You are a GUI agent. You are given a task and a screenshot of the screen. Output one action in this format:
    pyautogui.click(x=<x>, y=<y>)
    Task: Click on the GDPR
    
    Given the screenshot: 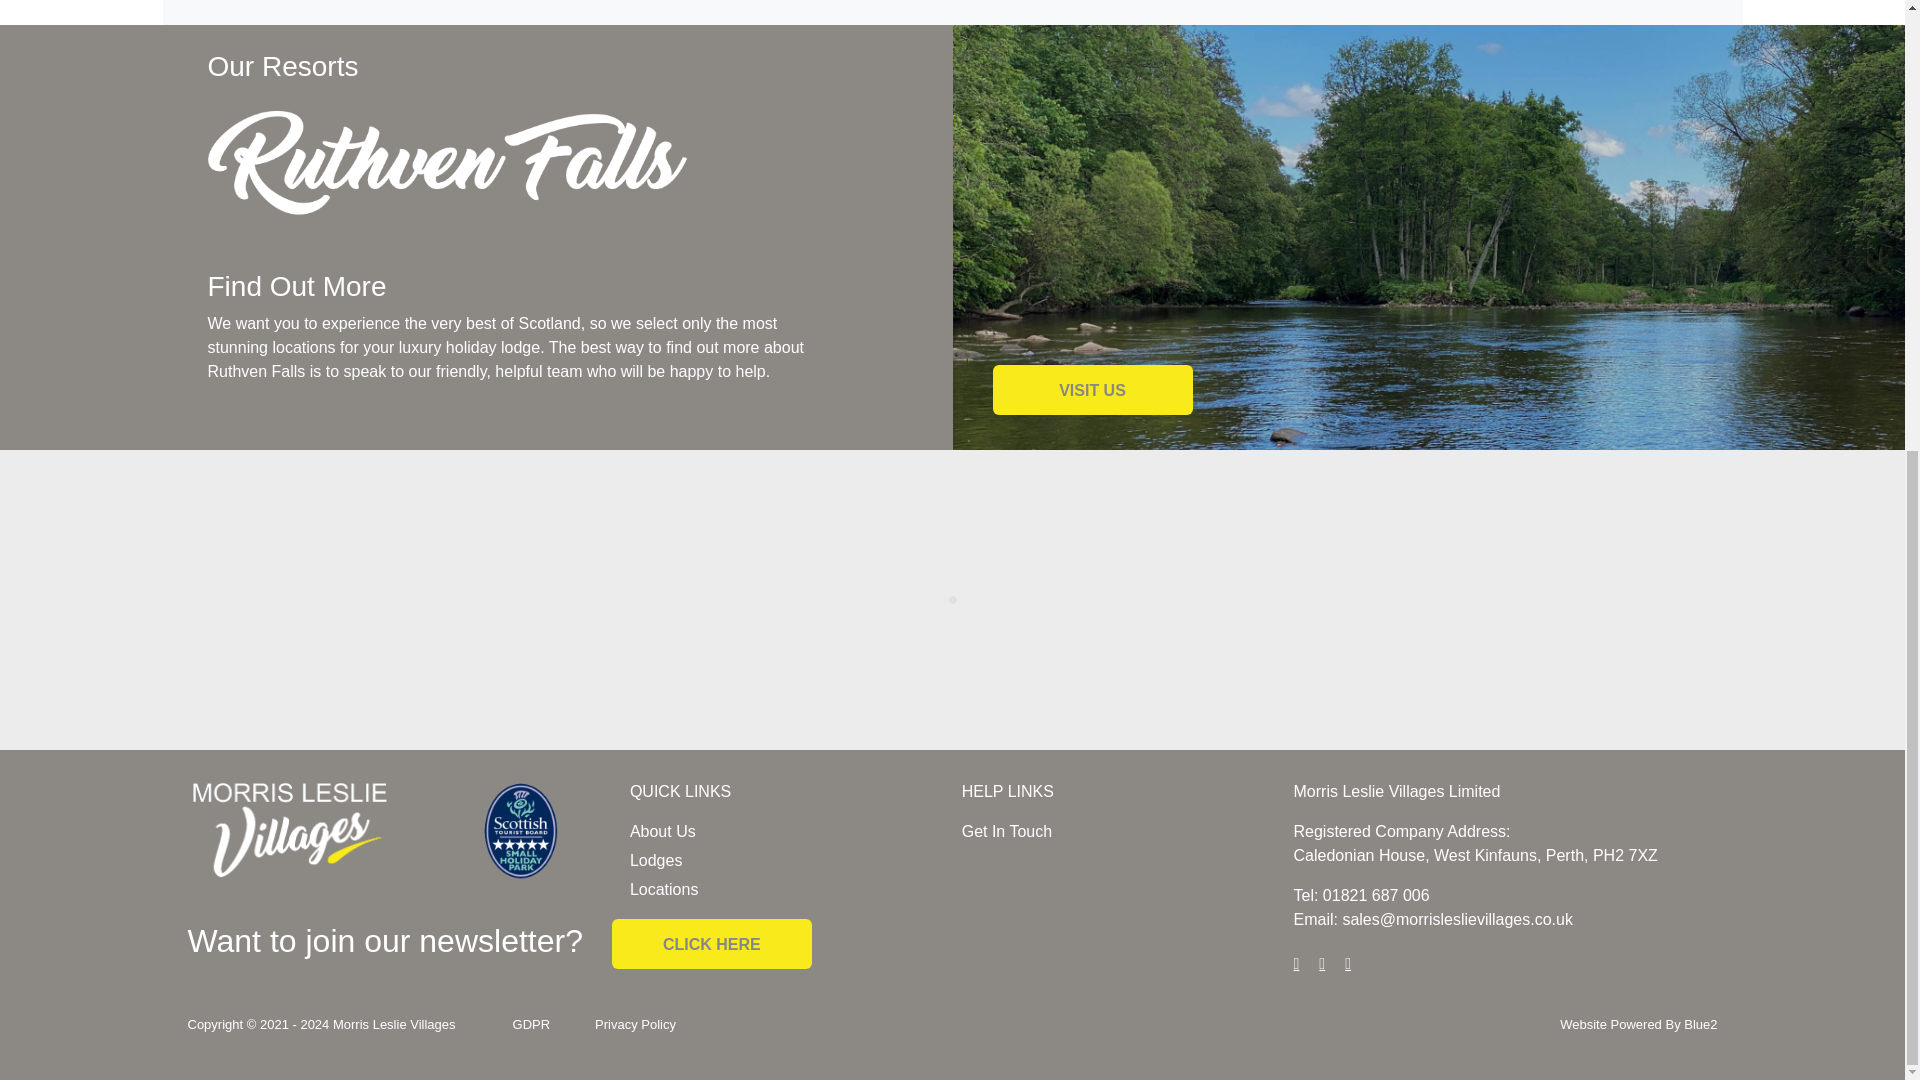 What is the action you would take?
    pyautogui.click(x=532, y=1024)
    